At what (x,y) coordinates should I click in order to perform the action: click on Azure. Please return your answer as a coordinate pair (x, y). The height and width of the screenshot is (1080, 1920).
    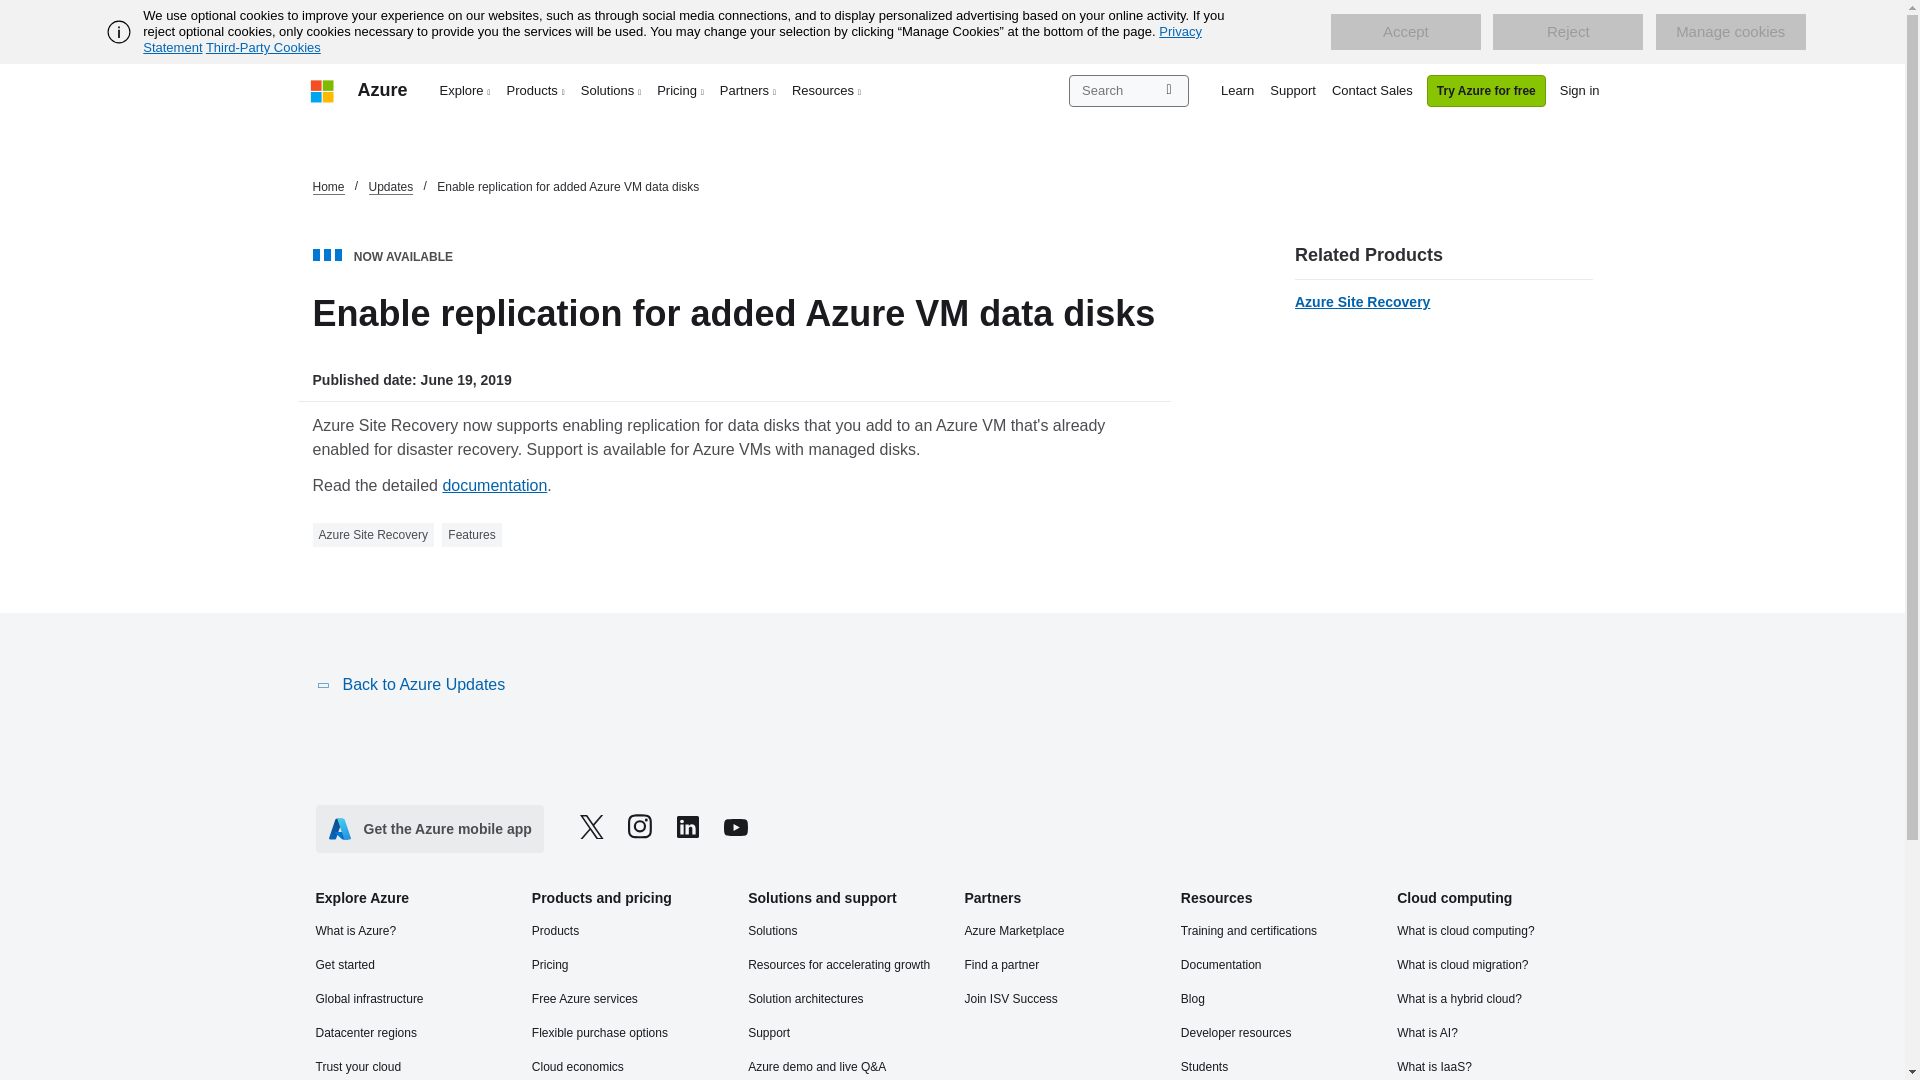
    Looking at the image, I should click on (382, 90).